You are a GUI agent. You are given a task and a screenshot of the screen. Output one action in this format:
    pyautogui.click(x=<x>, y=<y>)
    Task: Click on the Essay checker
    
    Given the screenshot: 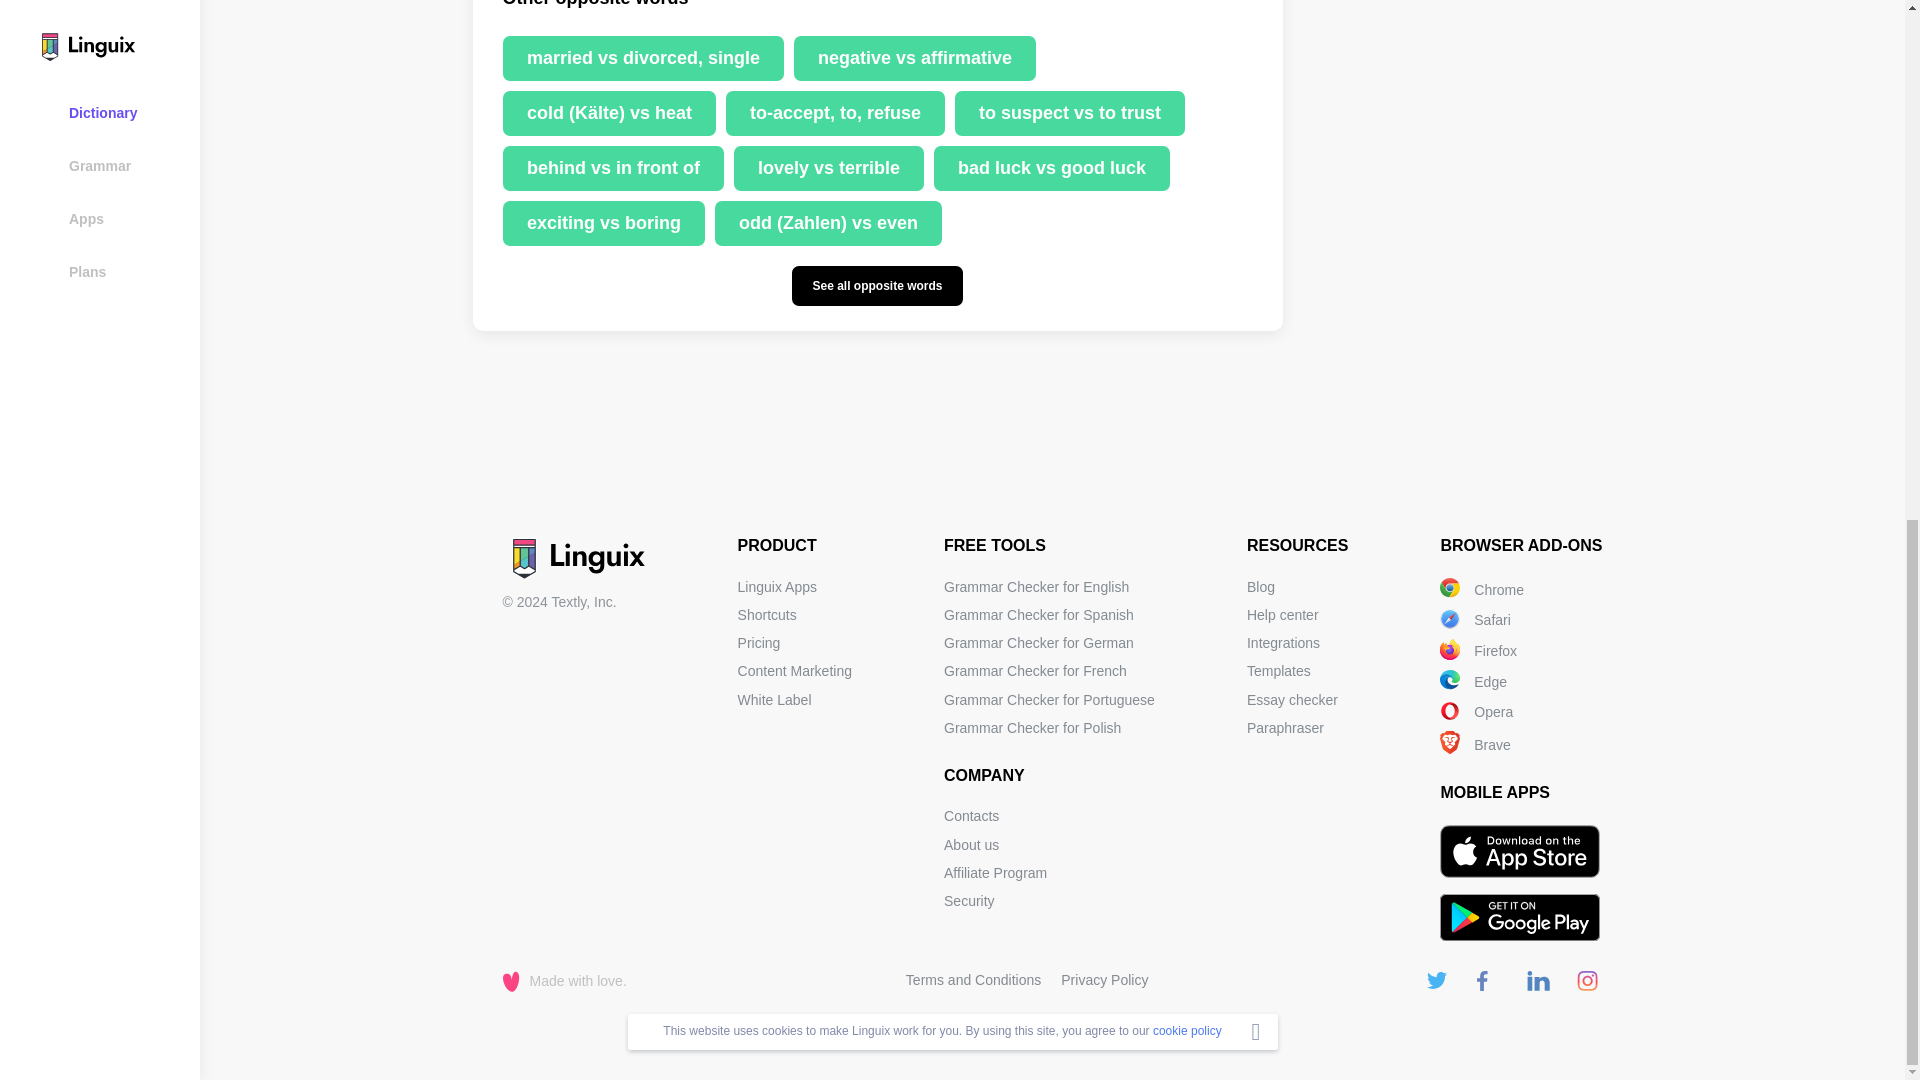 What is the action you would take?
    pyautogui.click(x=1292, y=700)
    